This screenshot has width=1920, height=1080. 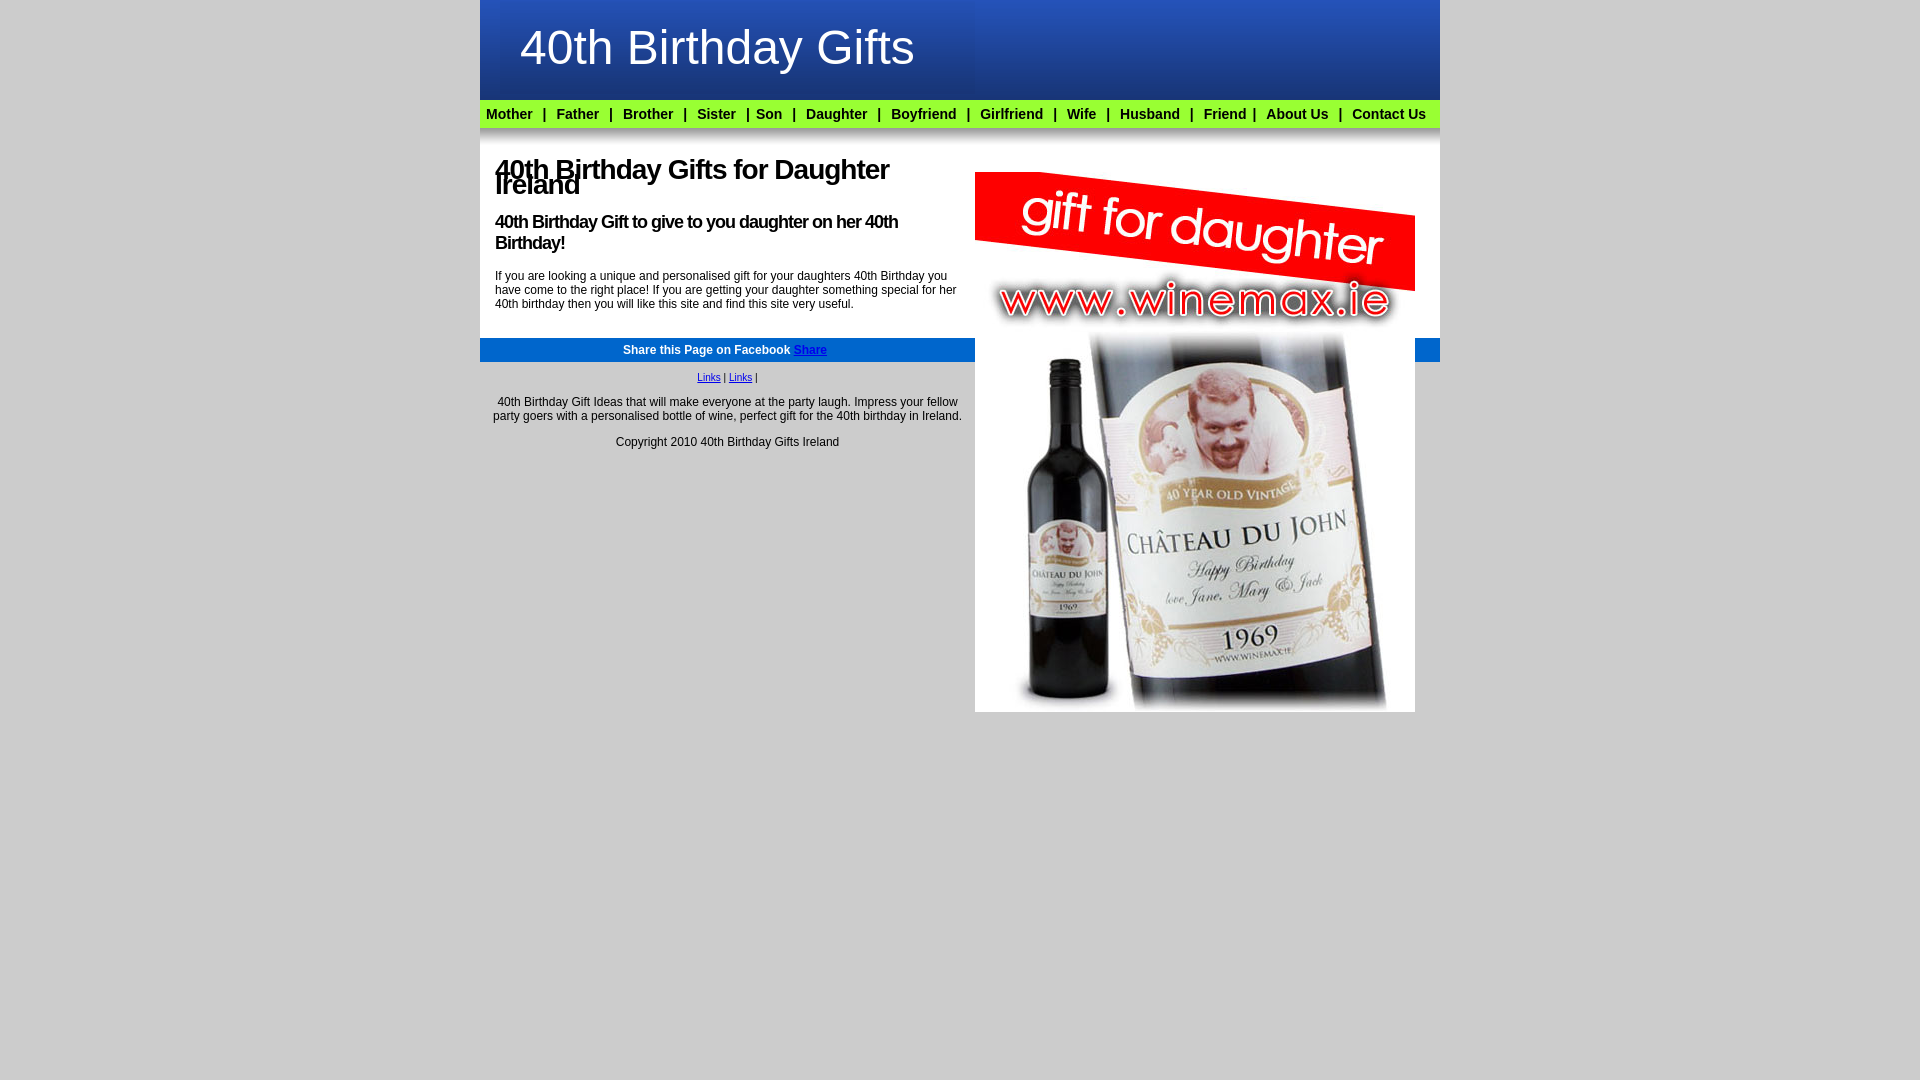 What do you see at coordinates (769, 114) in the screenshot?
I see `Son` at bounding box center [769, 114].